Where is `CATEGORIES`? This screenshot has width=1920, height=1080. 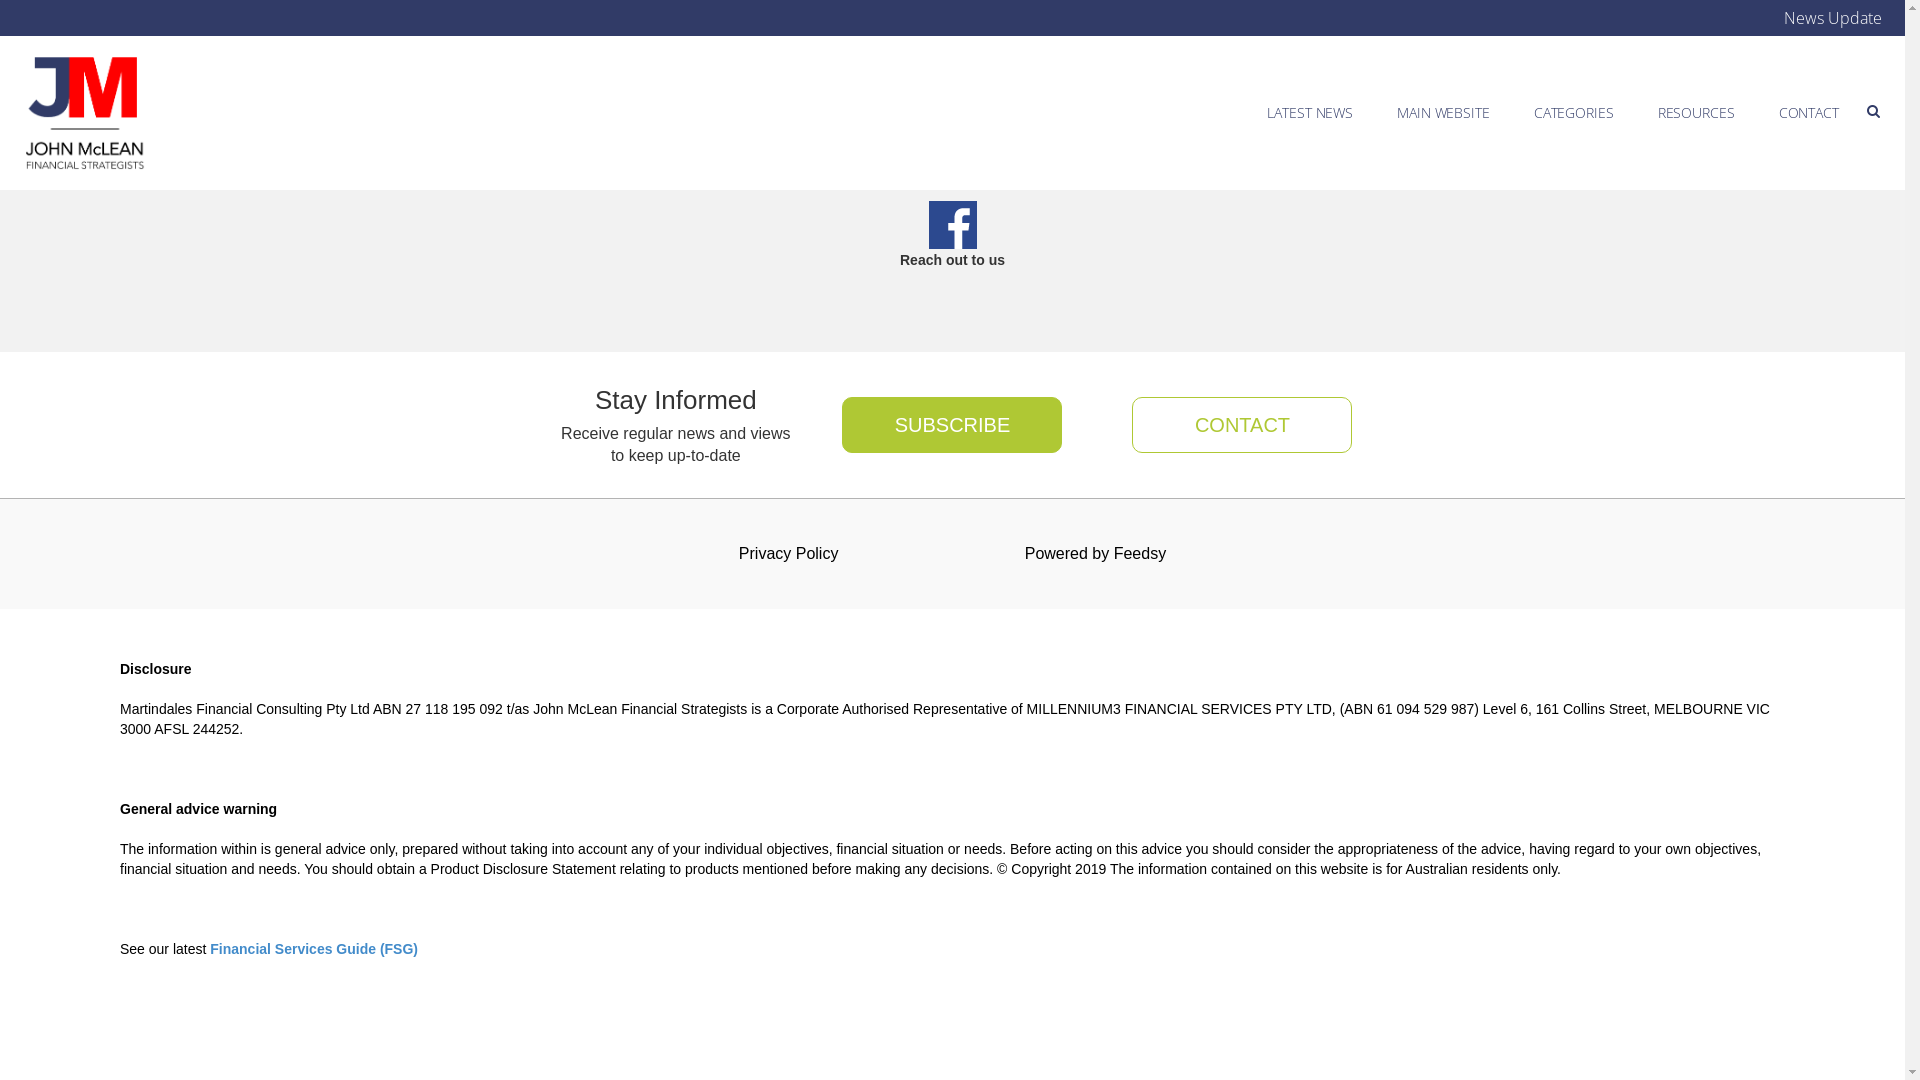
CATEGORIES is located at coordinates (1574, 112).